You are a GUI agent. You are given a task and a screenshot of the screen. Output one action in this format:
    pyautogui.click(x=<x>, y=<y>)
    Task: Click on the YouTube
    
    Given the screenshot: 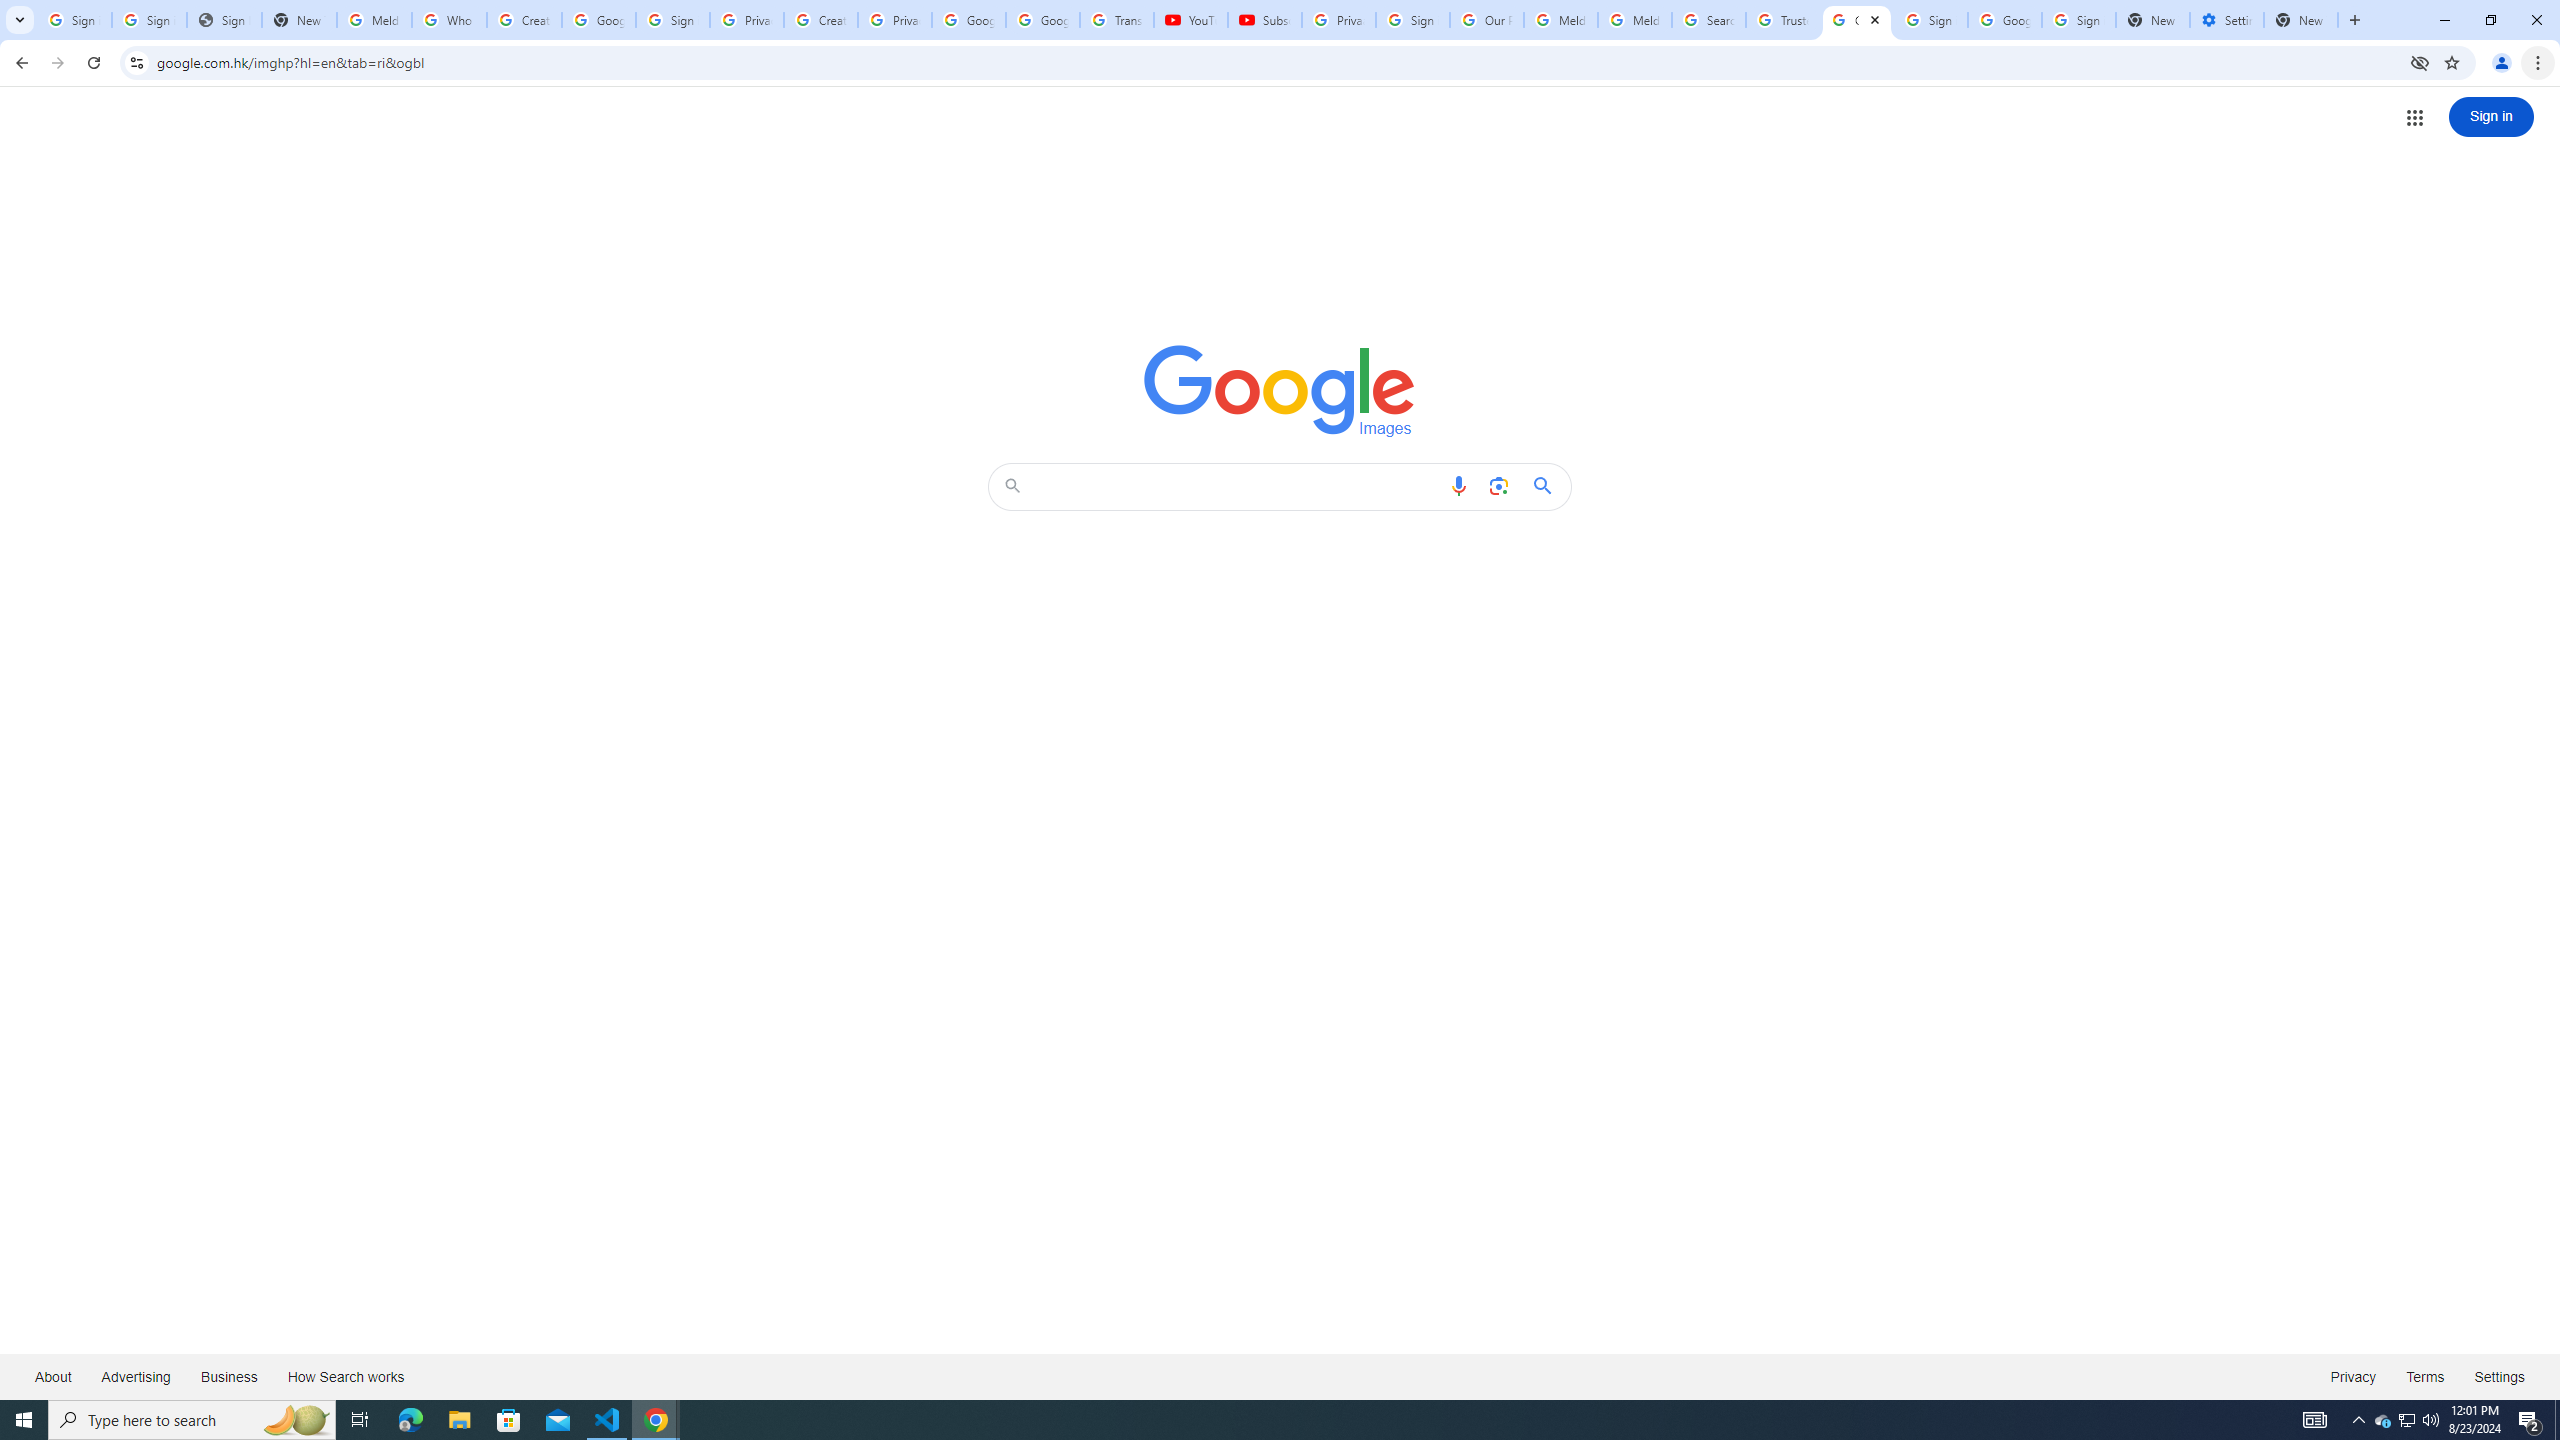 What is the action you would take?
    pyautogui.click(x=1190, y=20)
    